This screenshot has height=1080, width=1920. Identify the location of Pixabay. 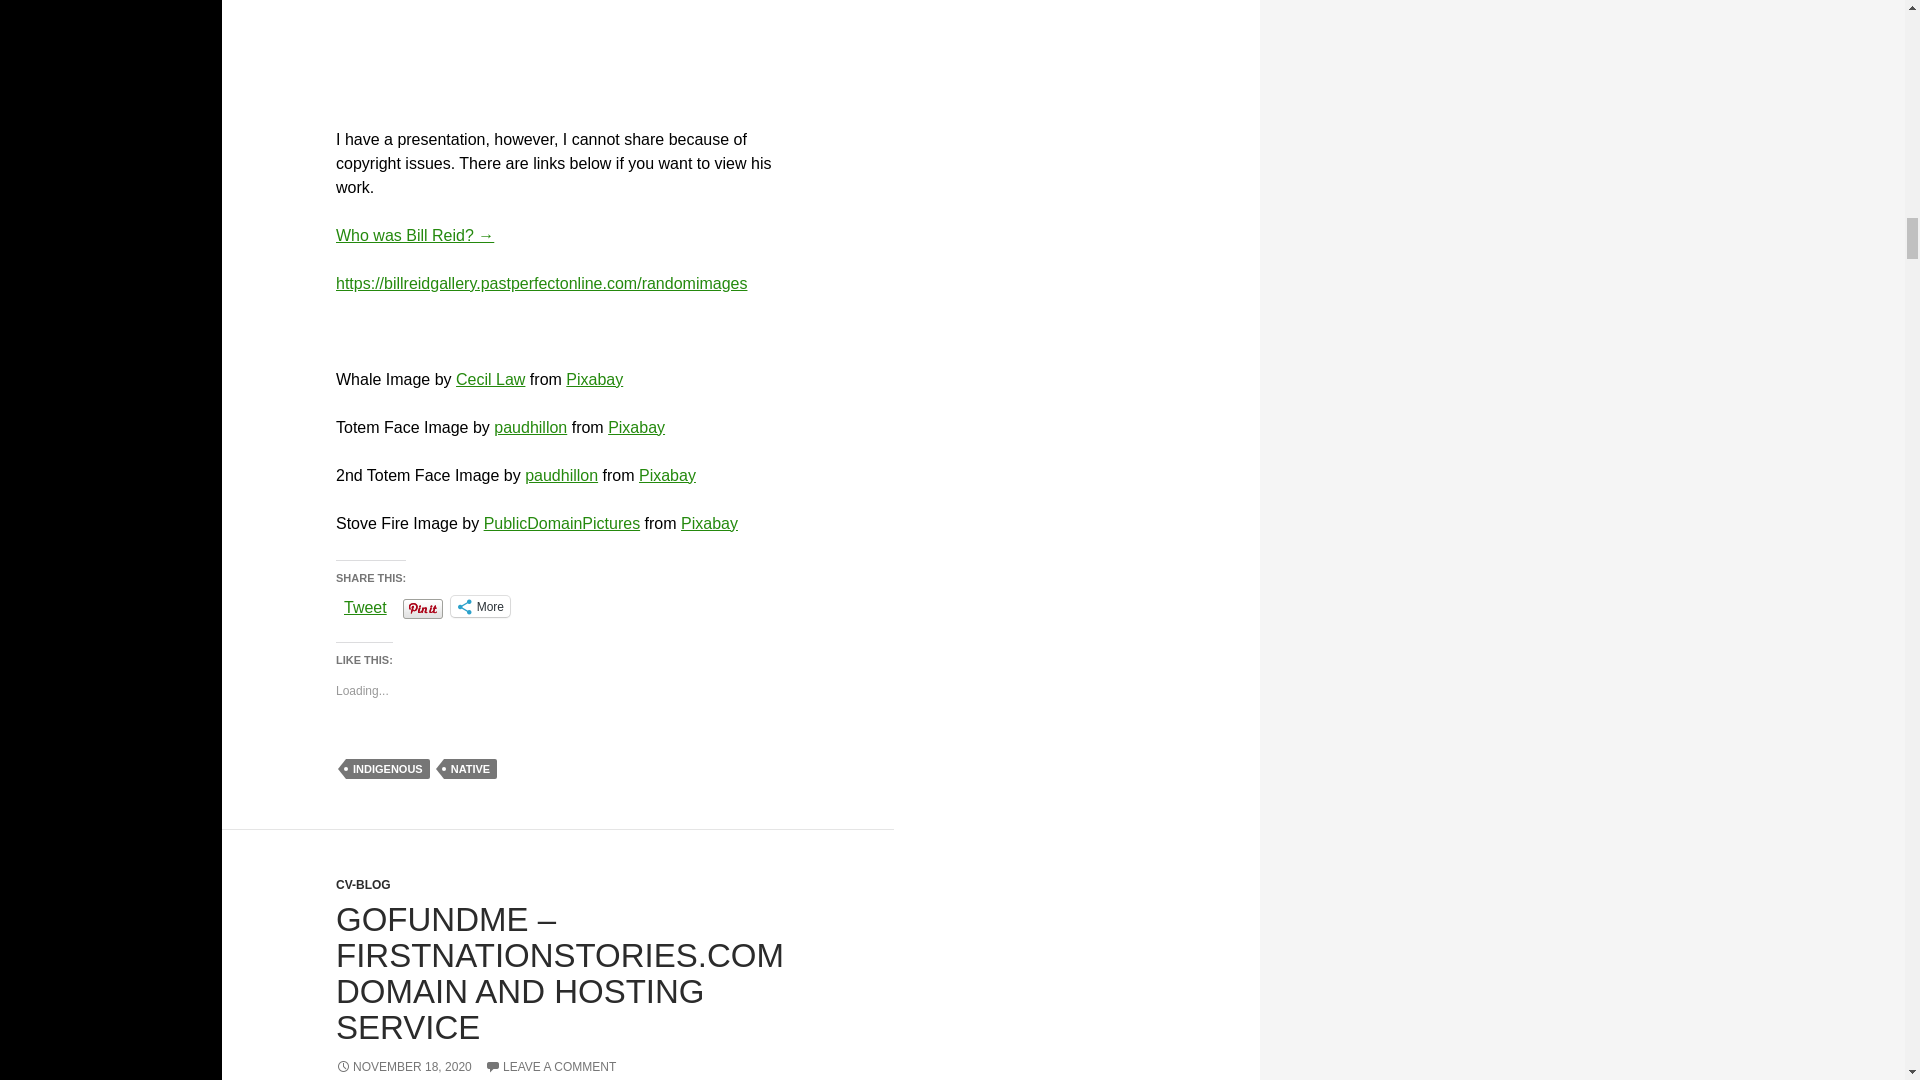
(667, 474).